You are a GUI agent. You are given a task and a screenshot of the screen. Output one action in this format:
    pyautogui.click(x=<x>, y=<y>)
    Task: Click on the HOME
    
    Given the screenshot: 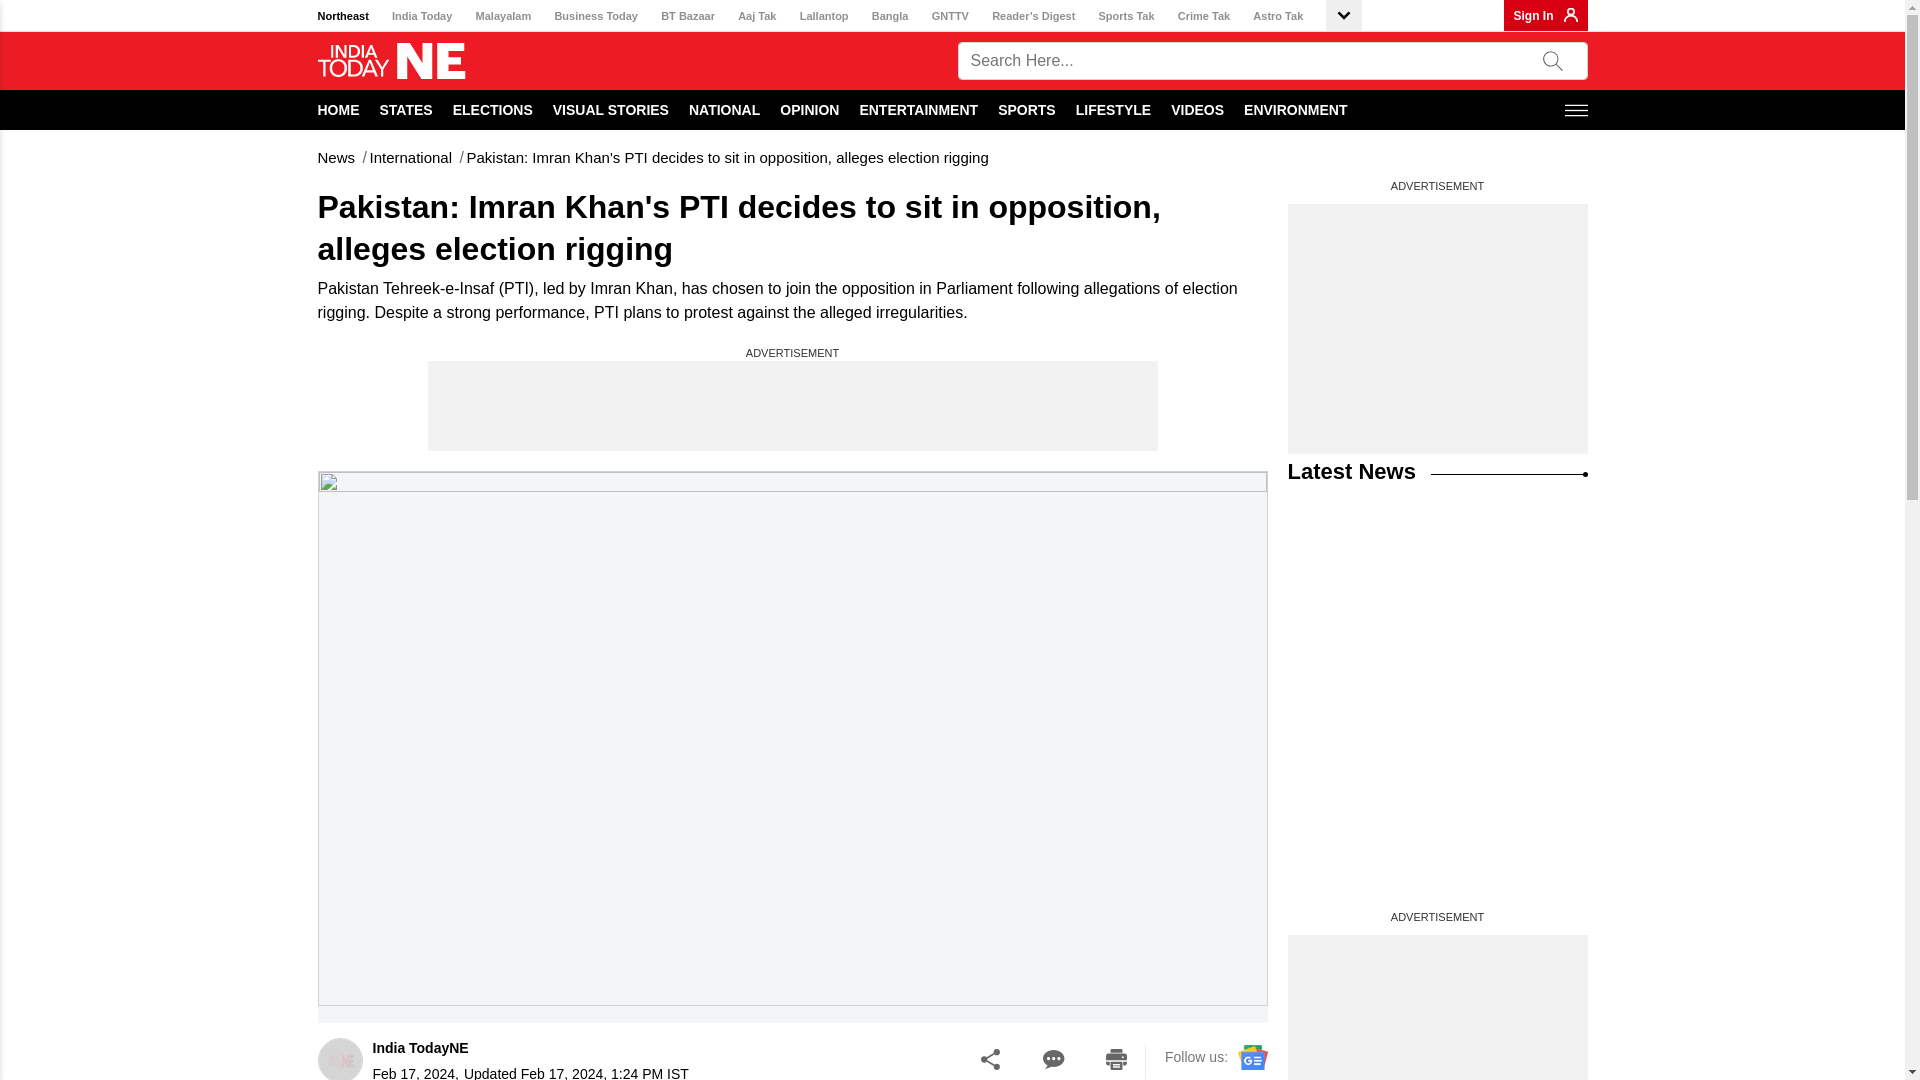 What is the action you would take?
    pyautogui.click(x=339, y=109)
    